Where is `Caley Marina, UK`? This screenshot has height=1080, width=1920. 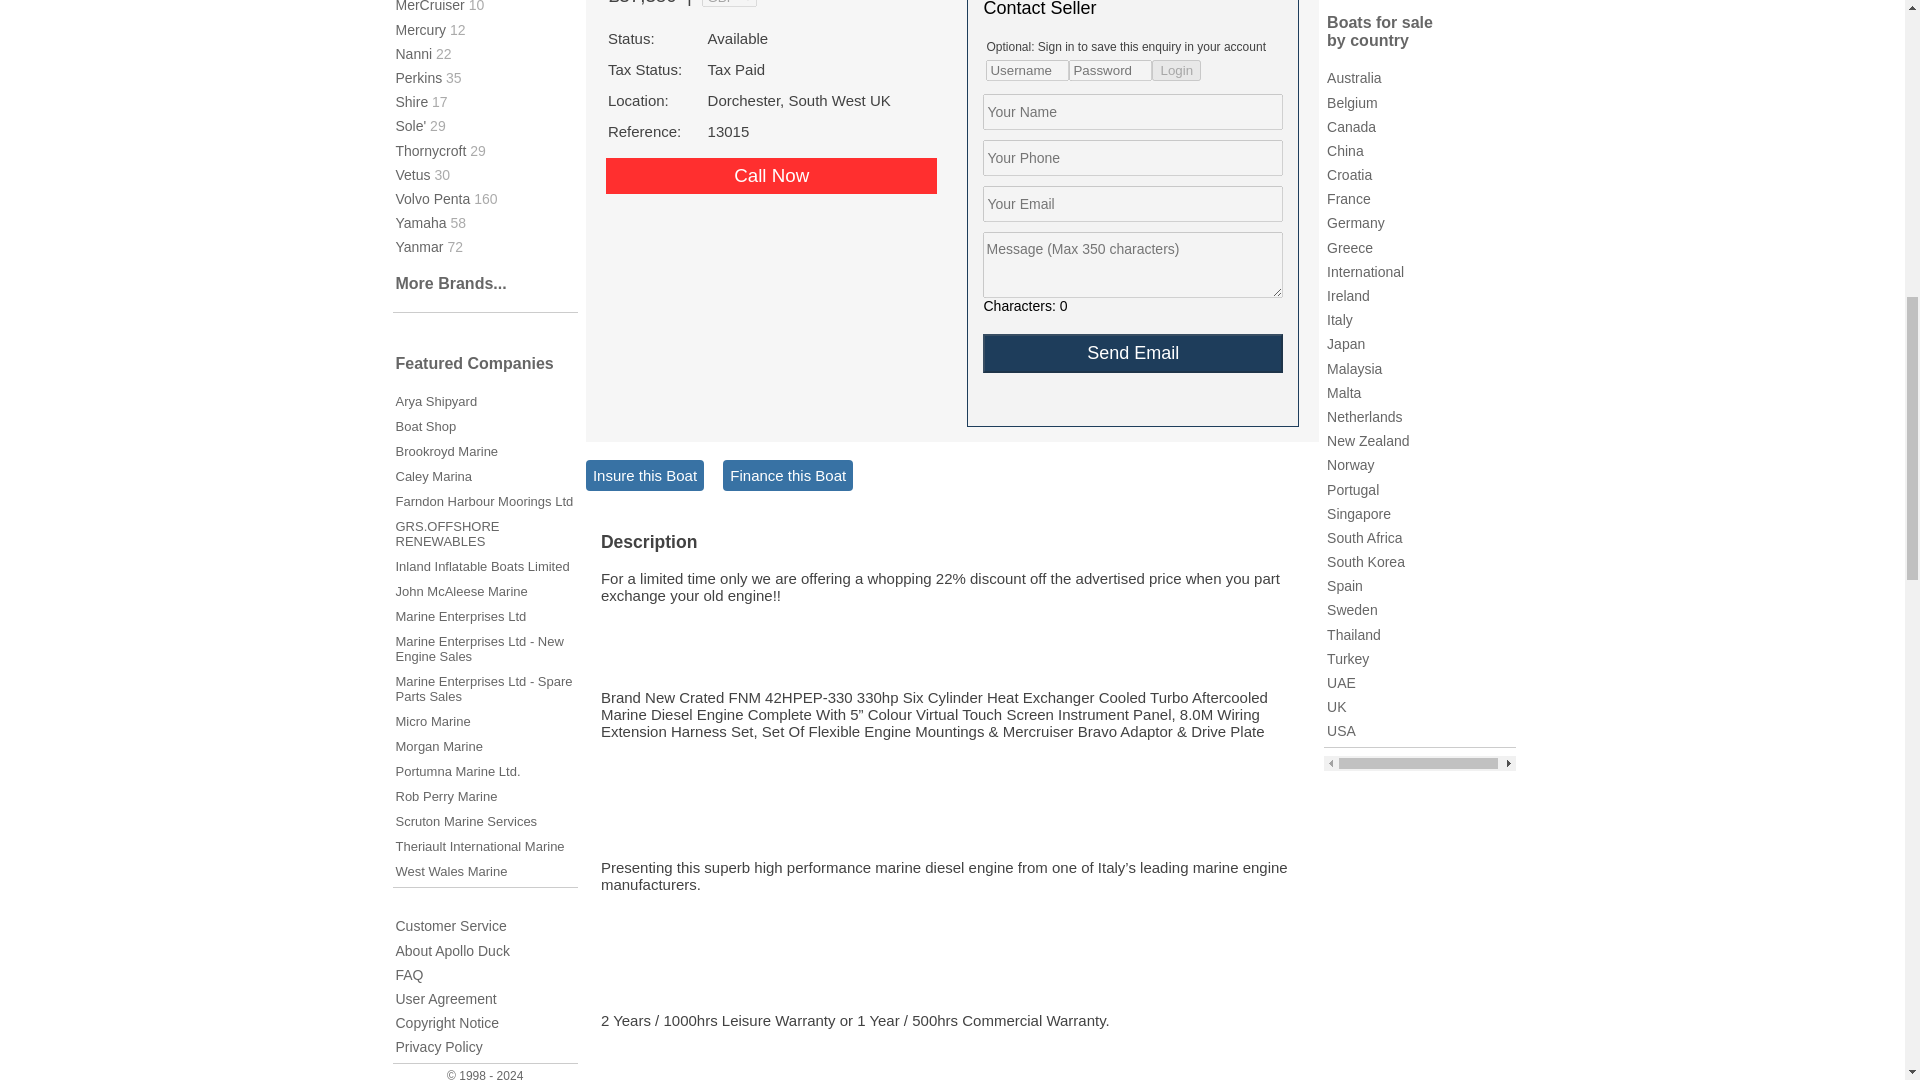
Caley Marina, UK is located at coordinates (434, 476).